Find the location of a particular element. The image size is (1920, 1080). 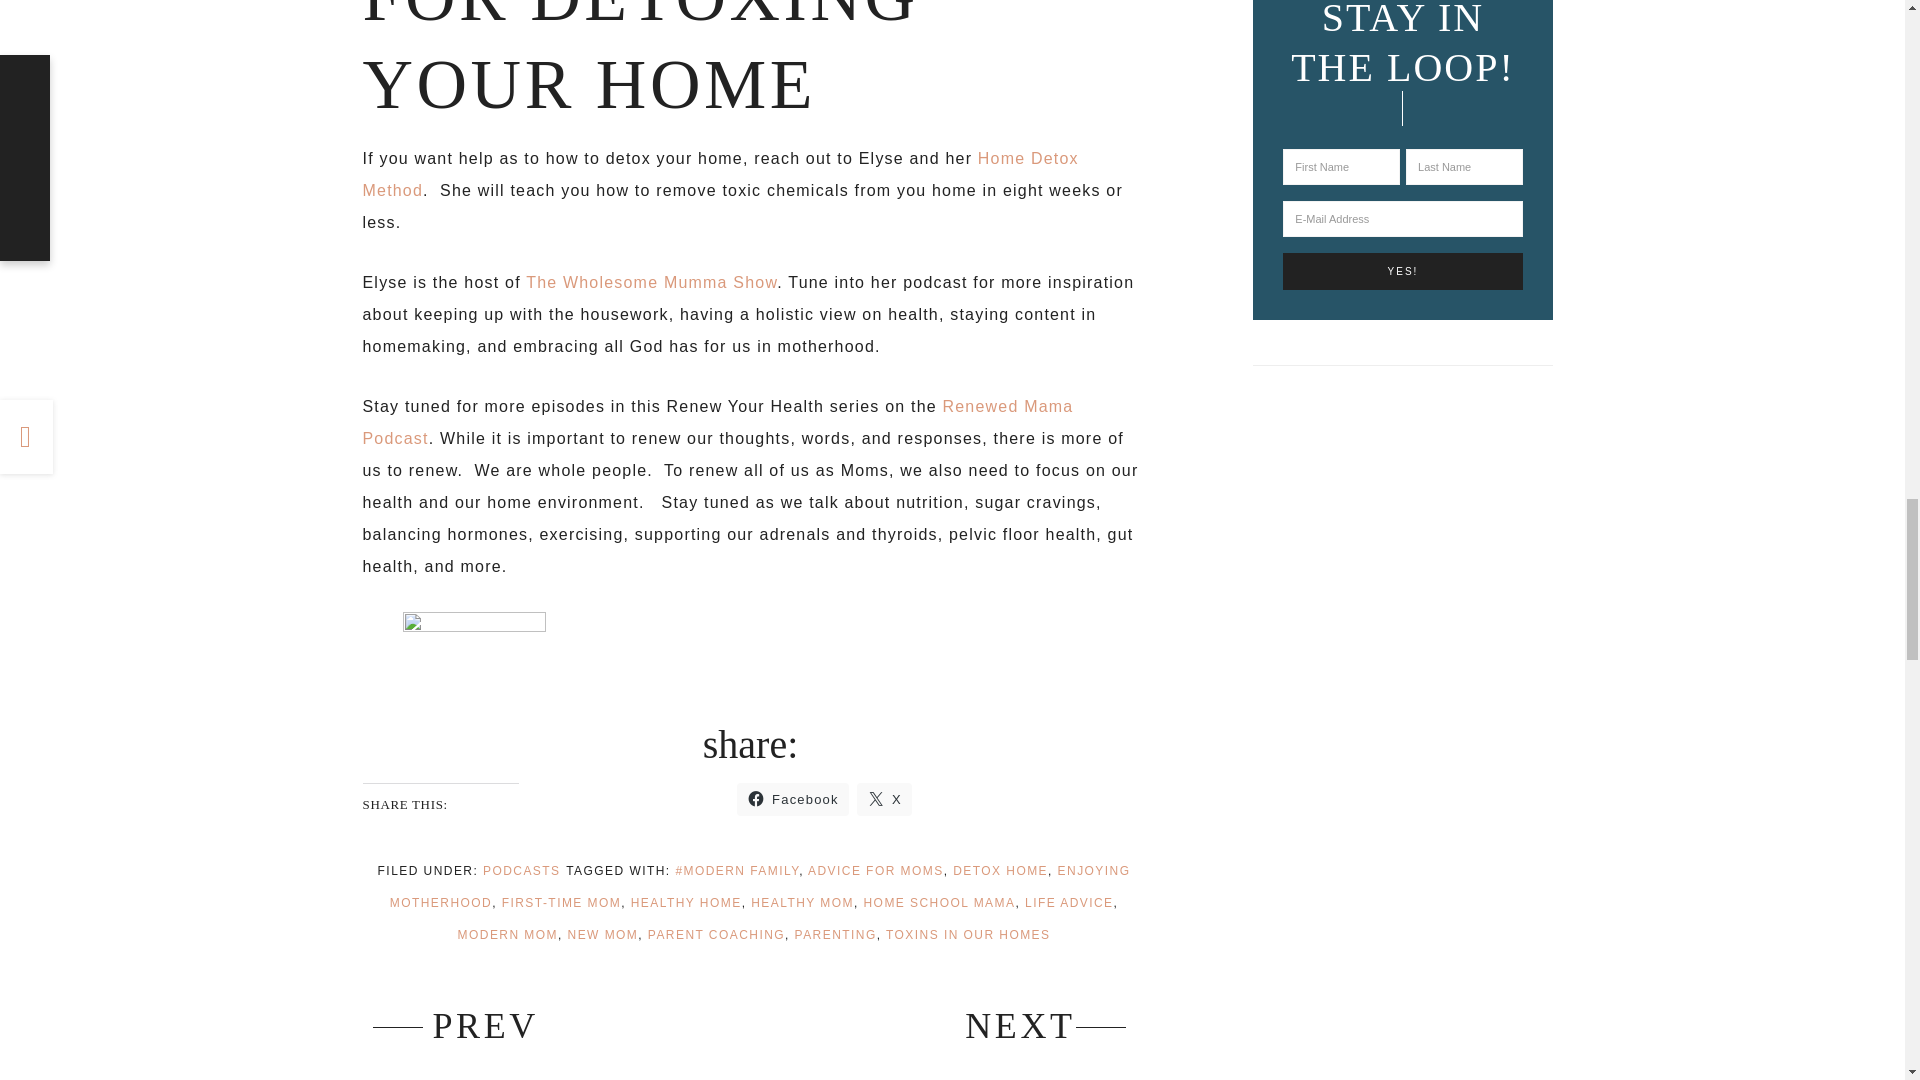

Click to share on Facebook is located at coordinates (792, 800).